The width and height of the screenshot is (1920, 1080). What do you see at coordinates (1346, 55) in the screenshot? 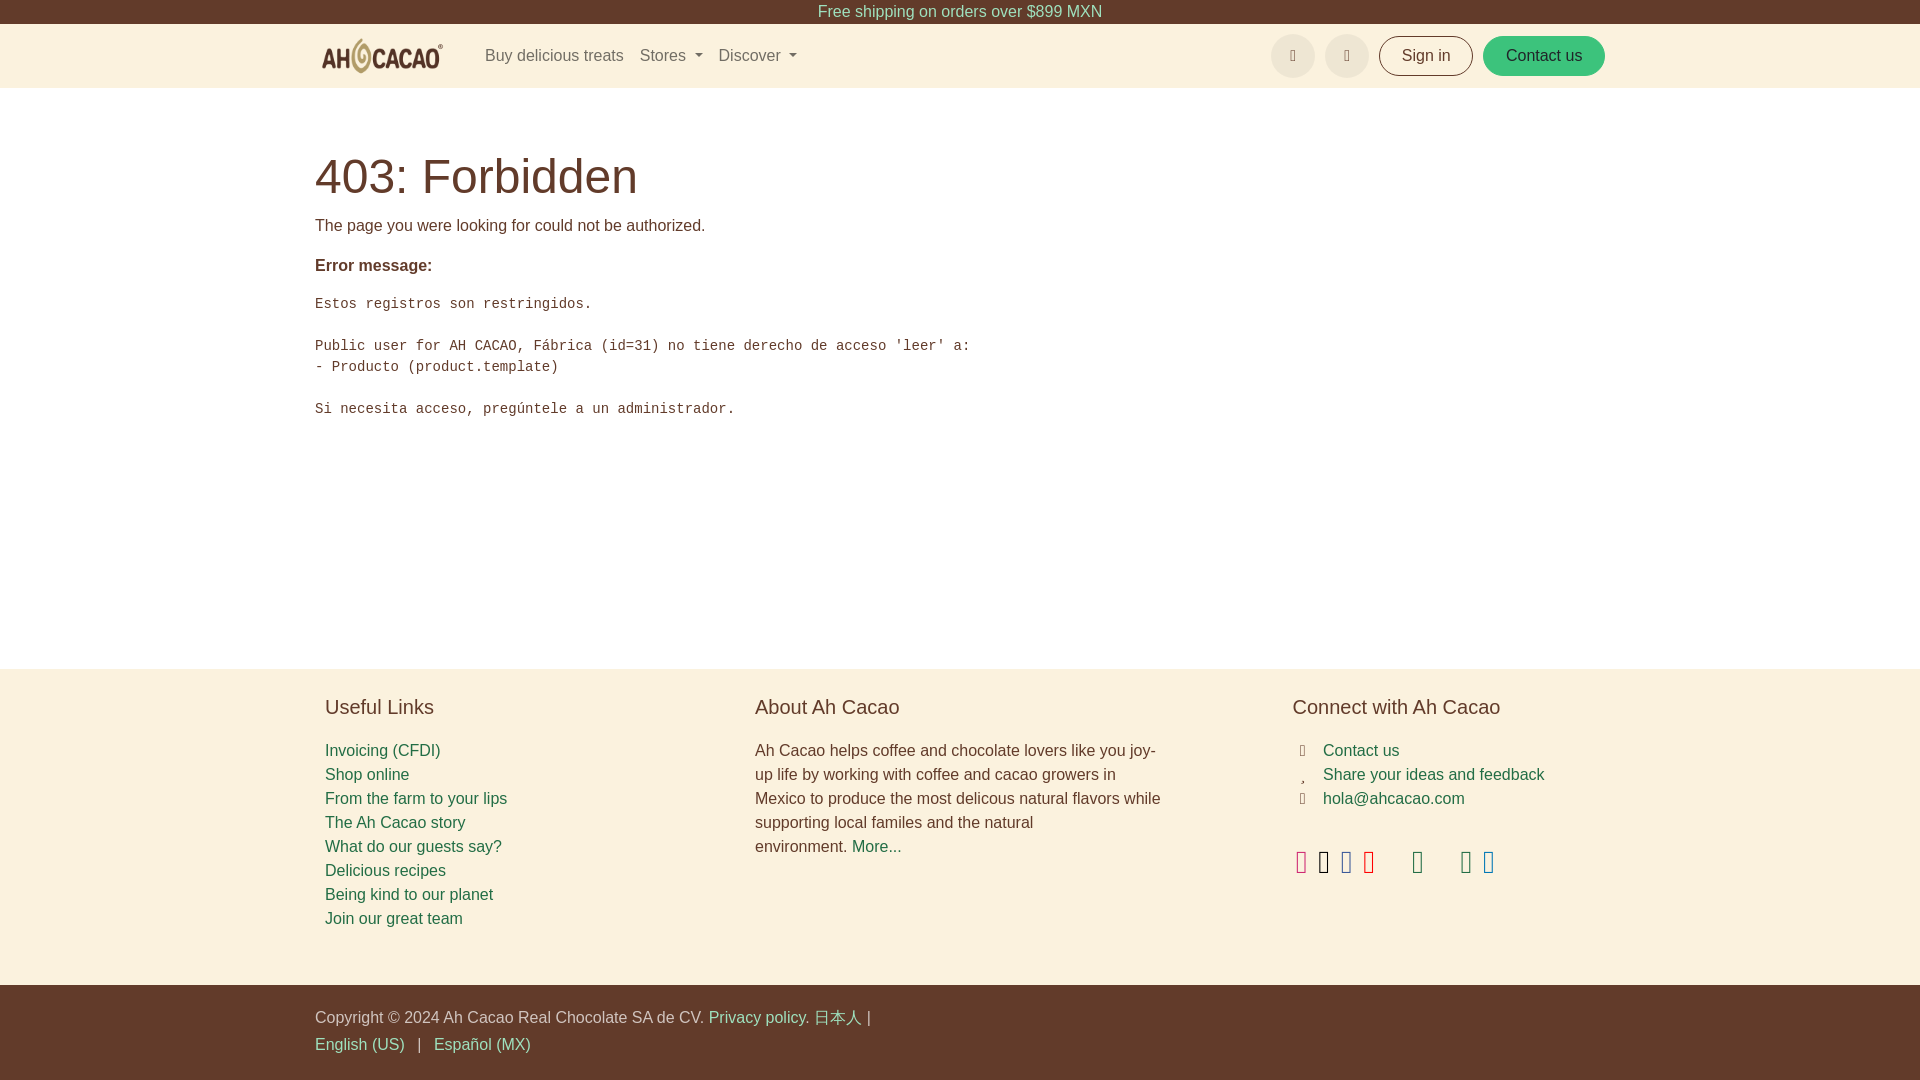
I see `Search` at bounding box center [1346, 55].